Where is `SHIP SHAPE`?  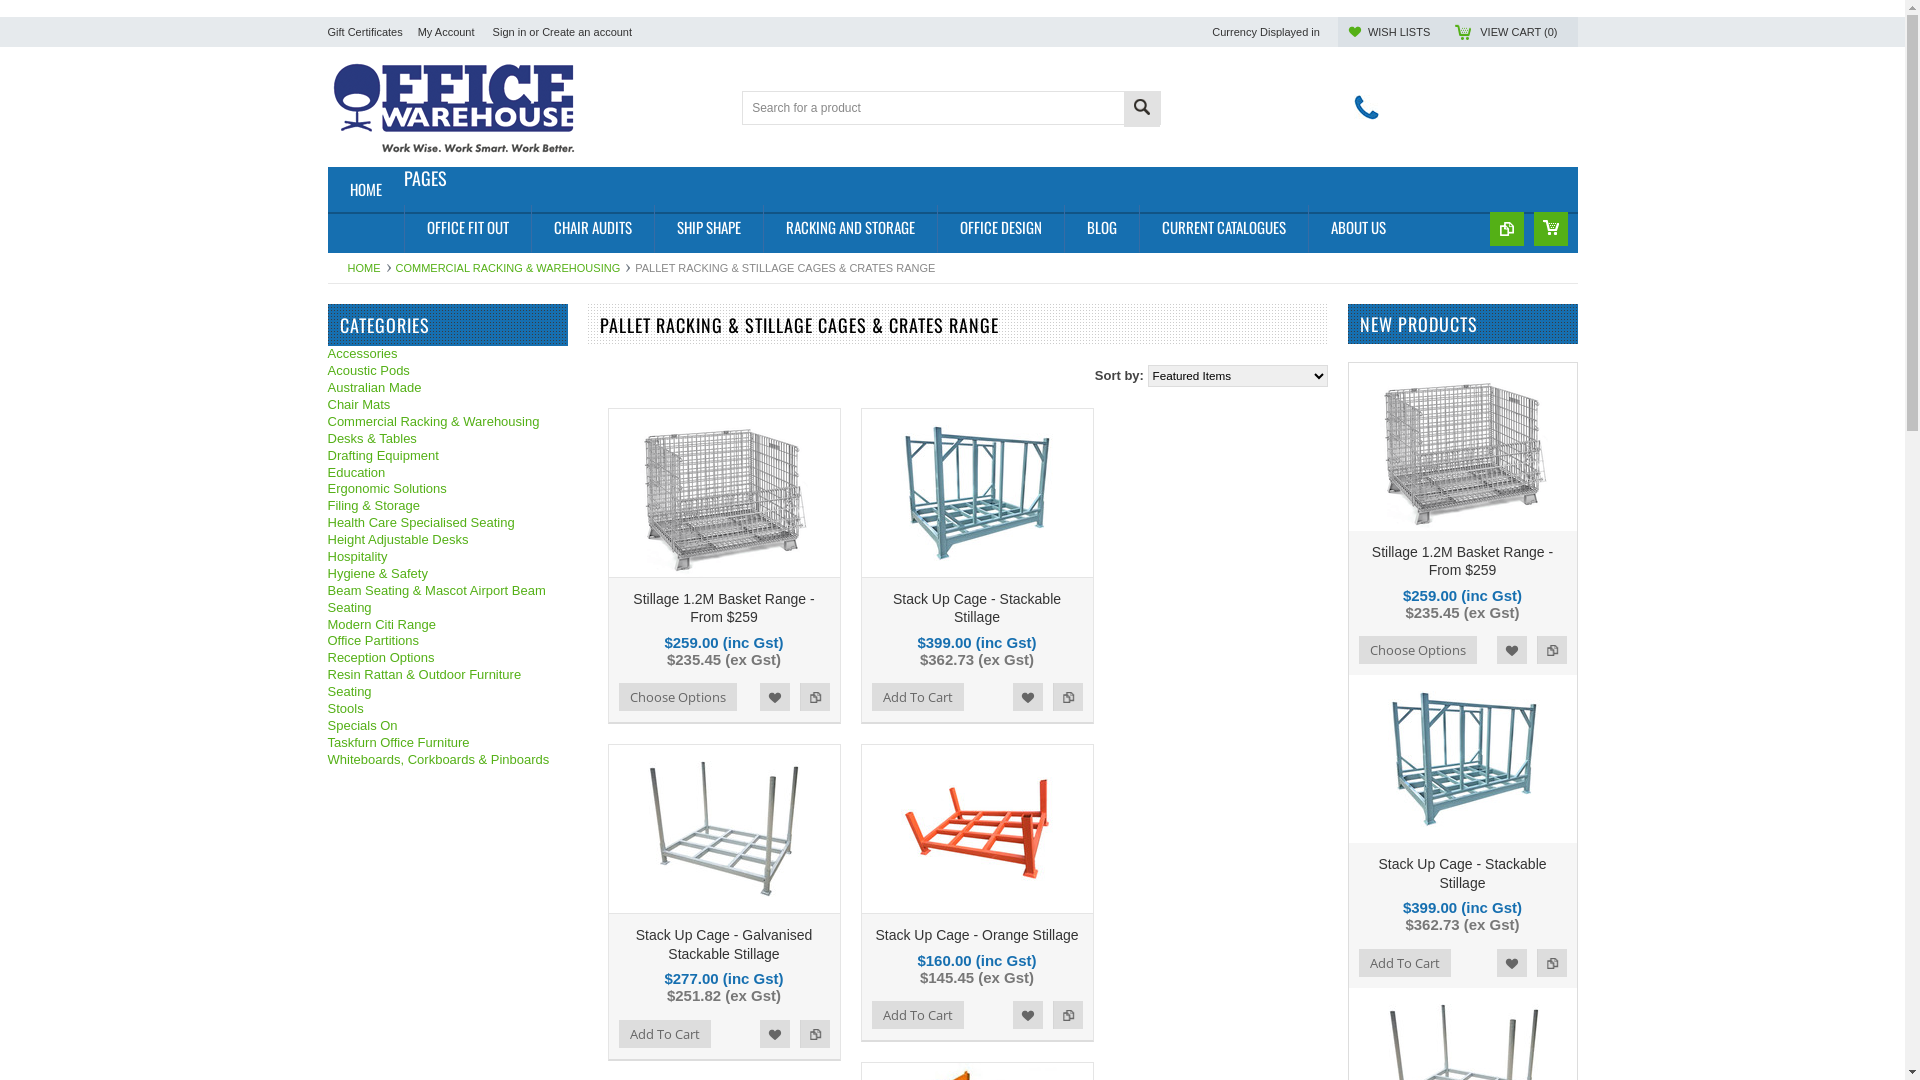
SHIP SHAPE is located at coordinates (708, 229).